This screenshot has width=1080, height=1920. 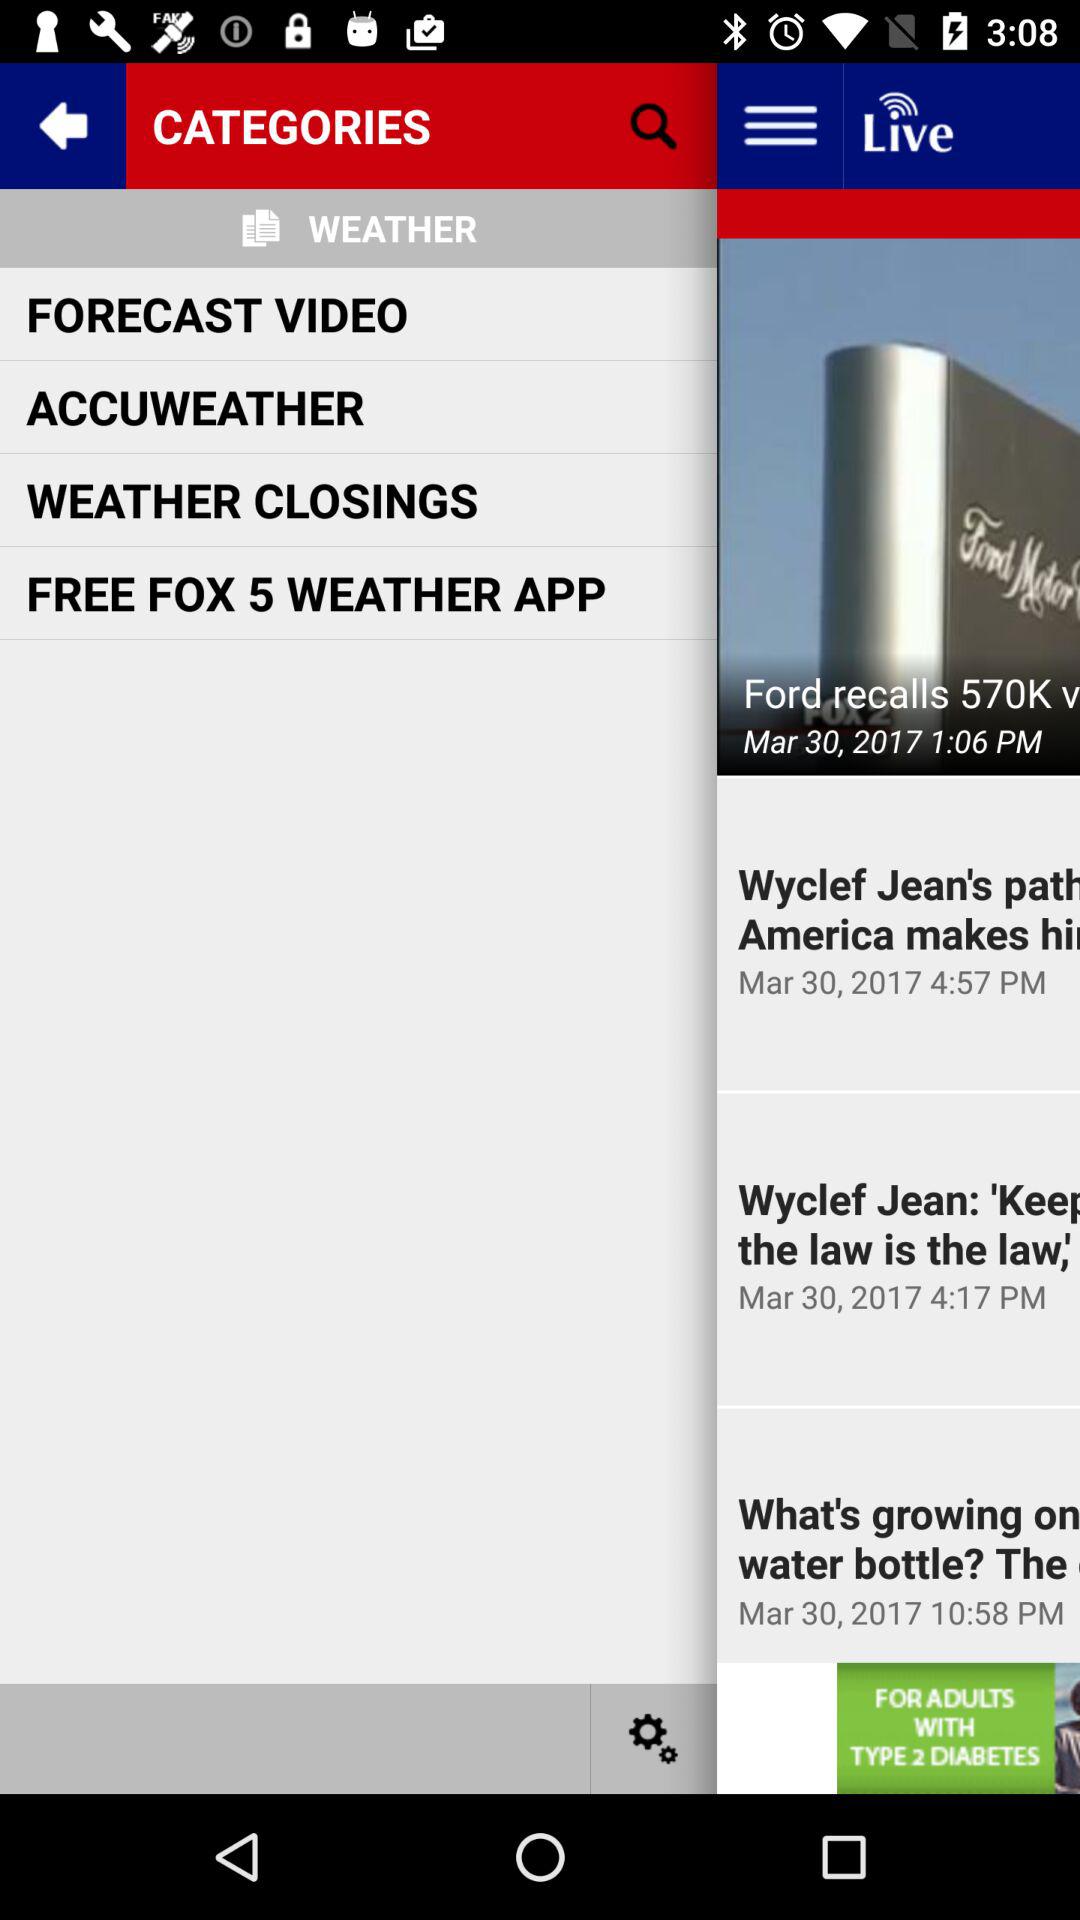 What do you see at coordinates (654, 1738) in the screenshot?
I see `click the setting icon at the bottom of the page` at bounding box center [654, 1738].